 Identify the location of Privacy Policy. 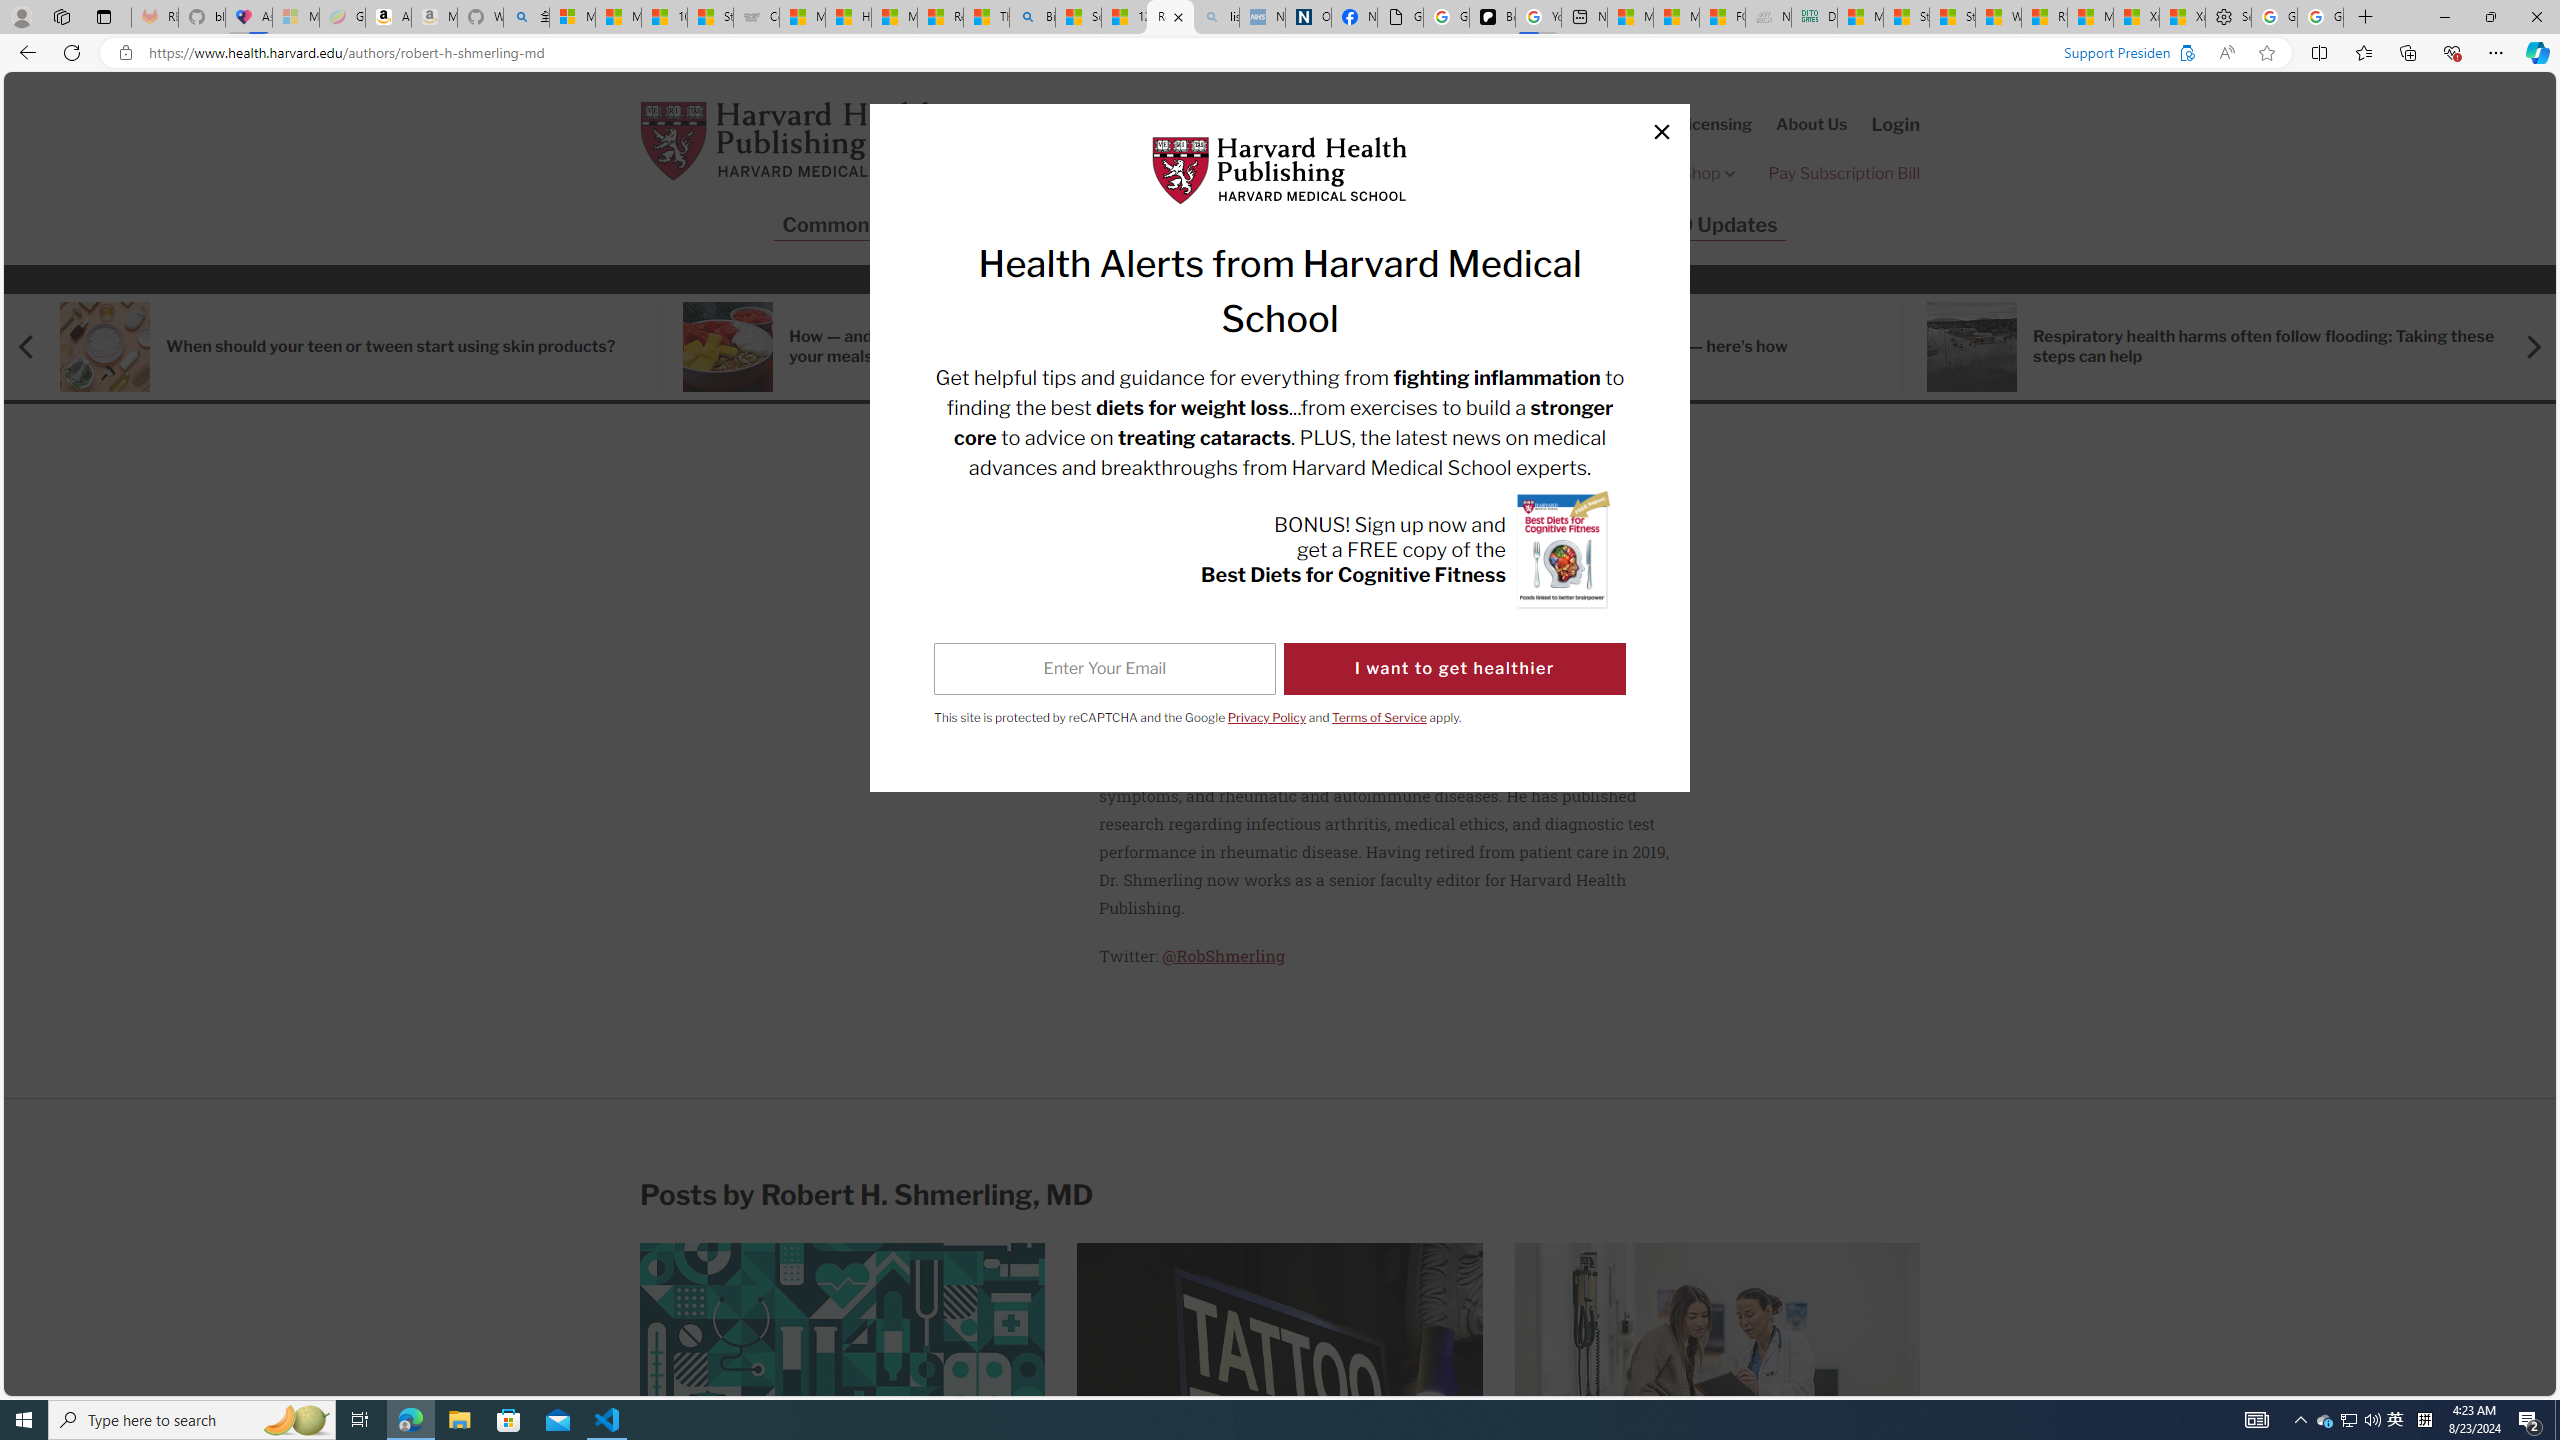
(1267, 716).